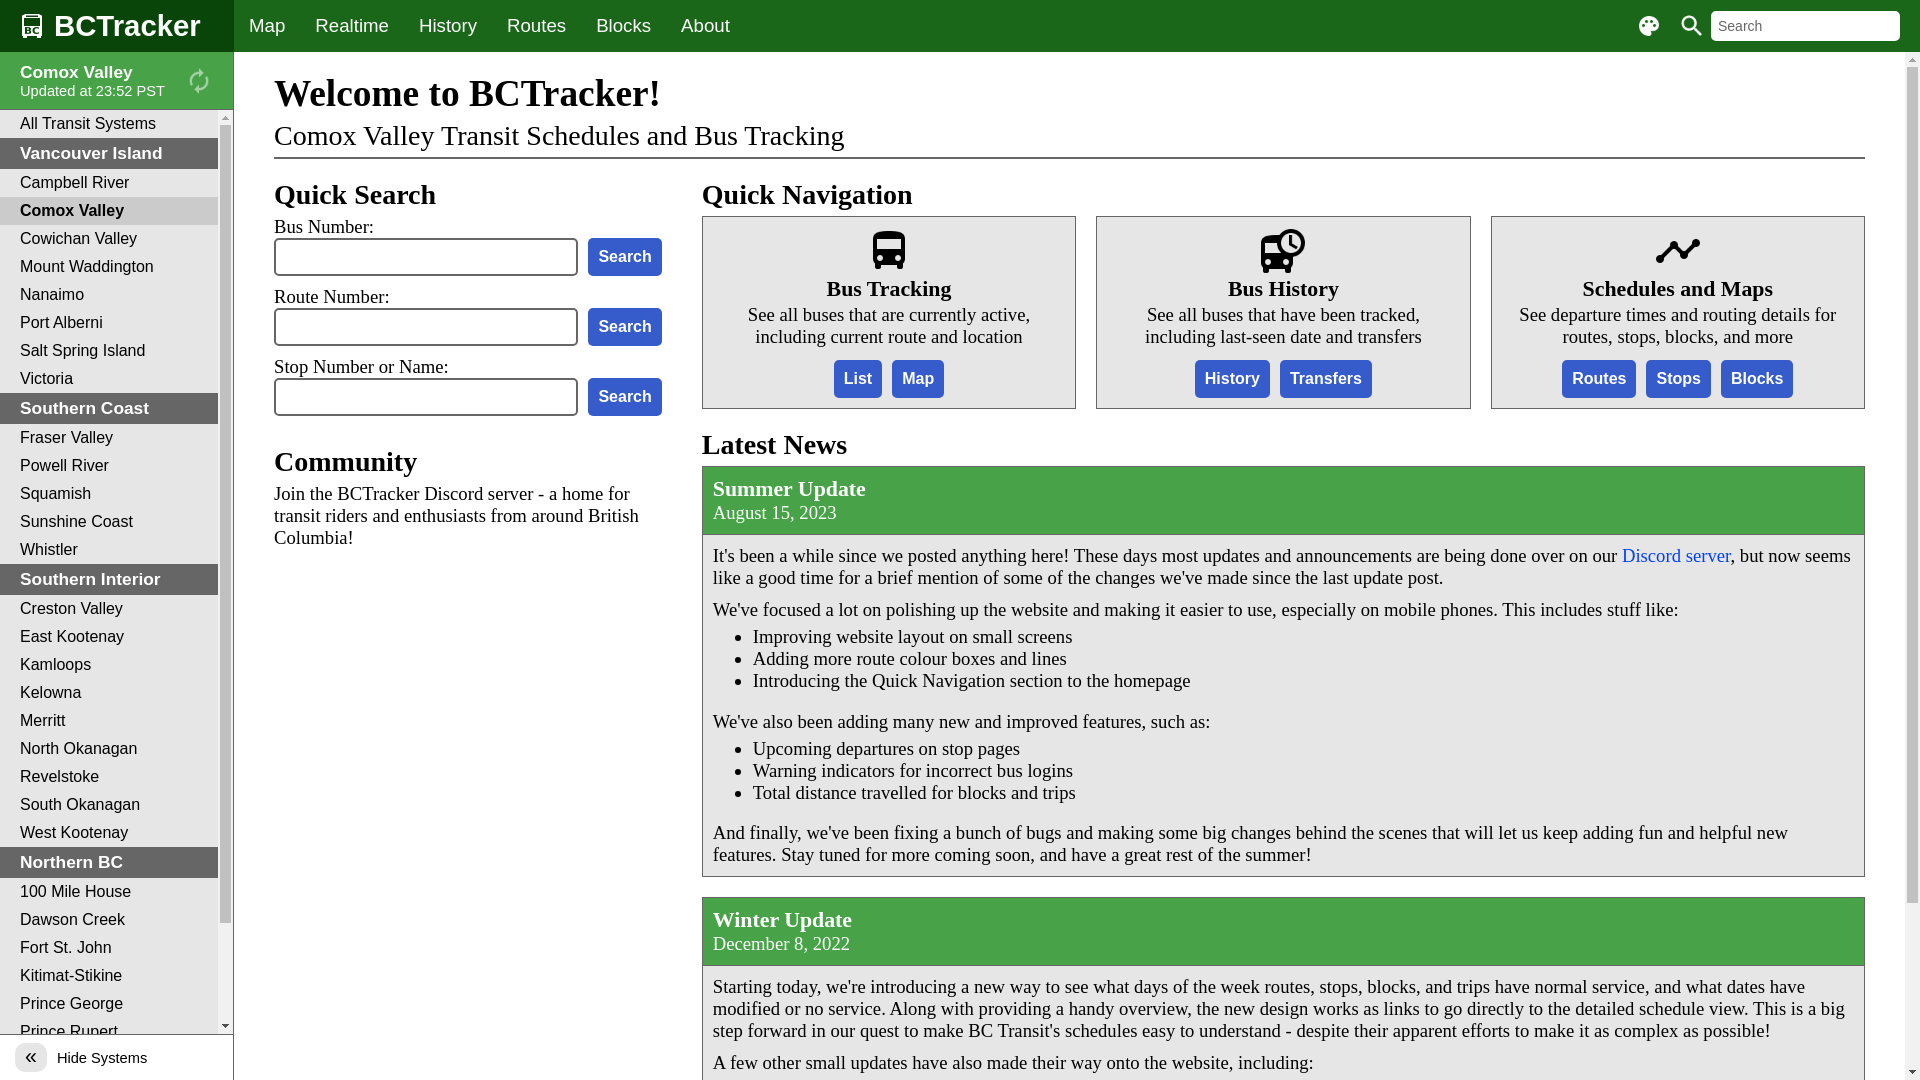 The height and width of the screenshot is (1080, 1920). Describe the element at coordinates (109, 777) in the screenshot. I see `Revelstoke` at that location.